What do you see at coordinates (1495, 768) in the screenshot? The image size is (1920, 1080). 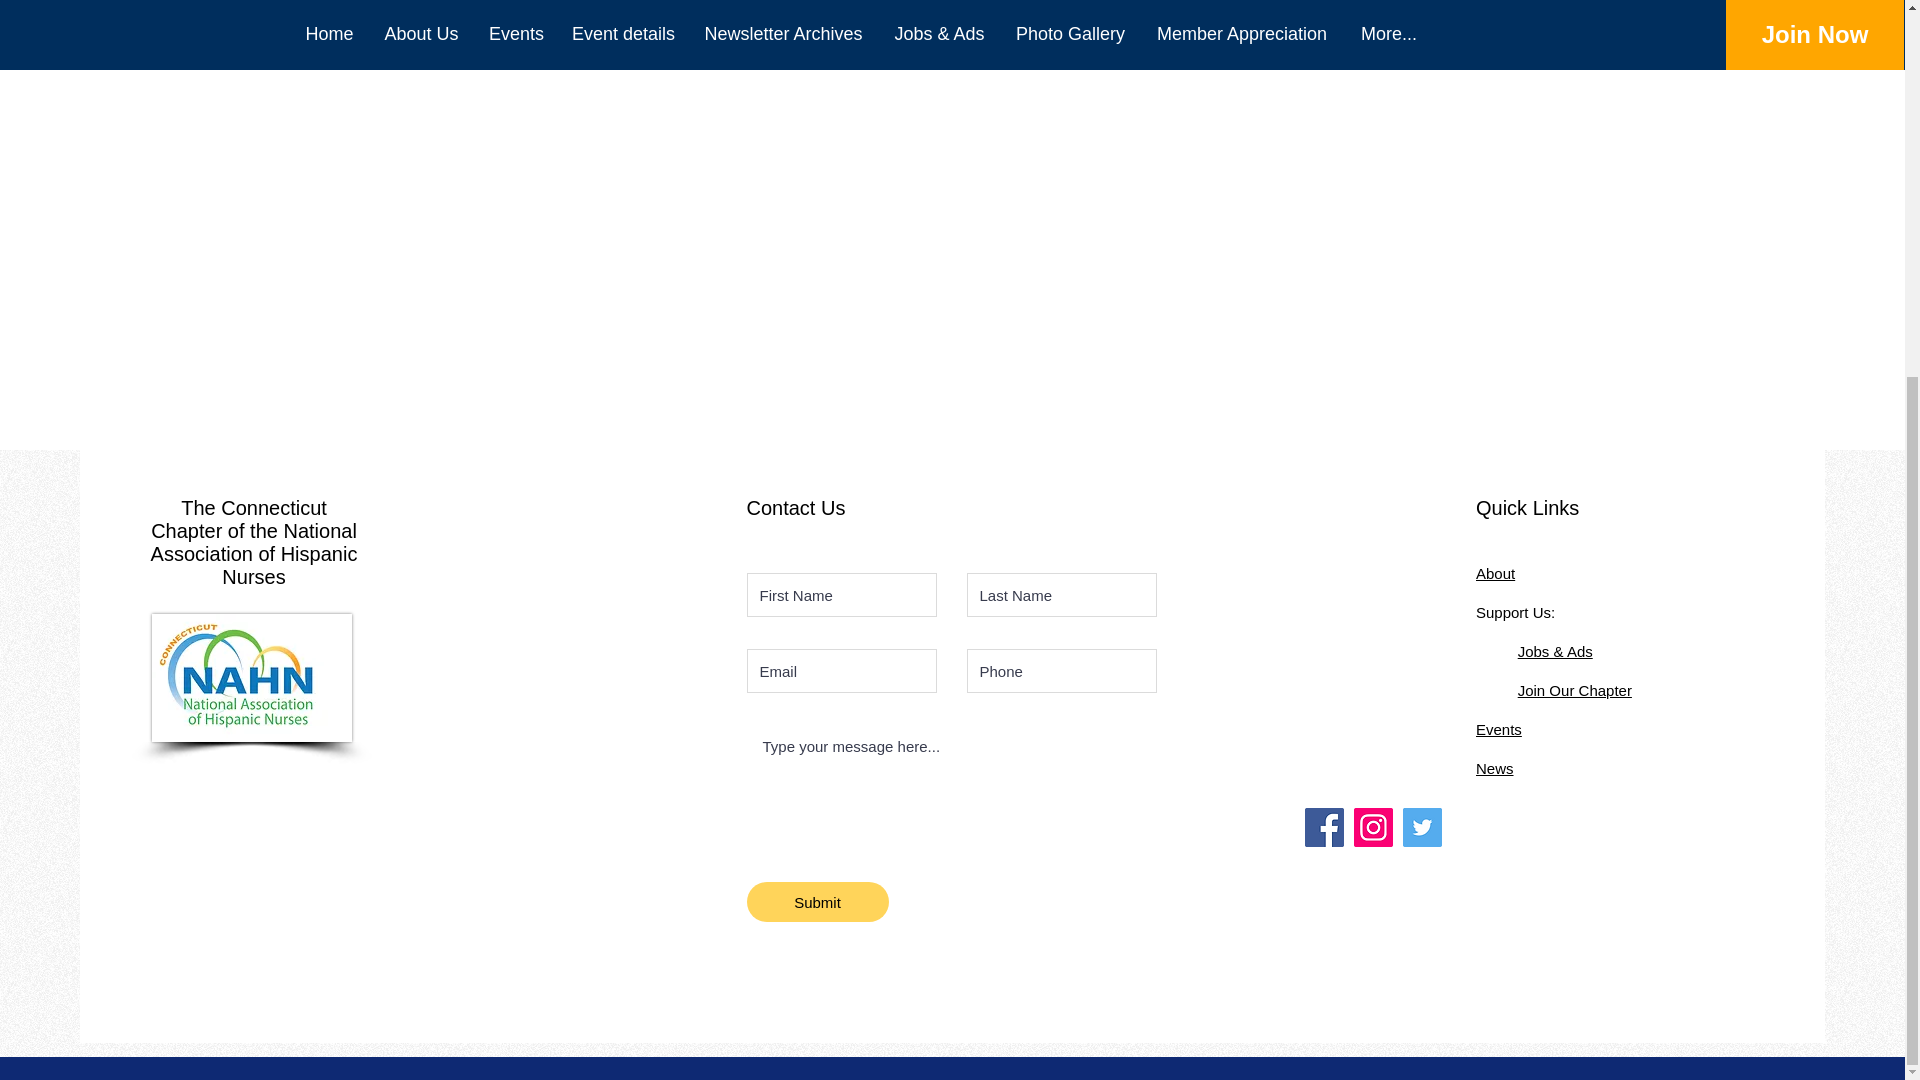 I see `News` at bounding box center [1495, 768].